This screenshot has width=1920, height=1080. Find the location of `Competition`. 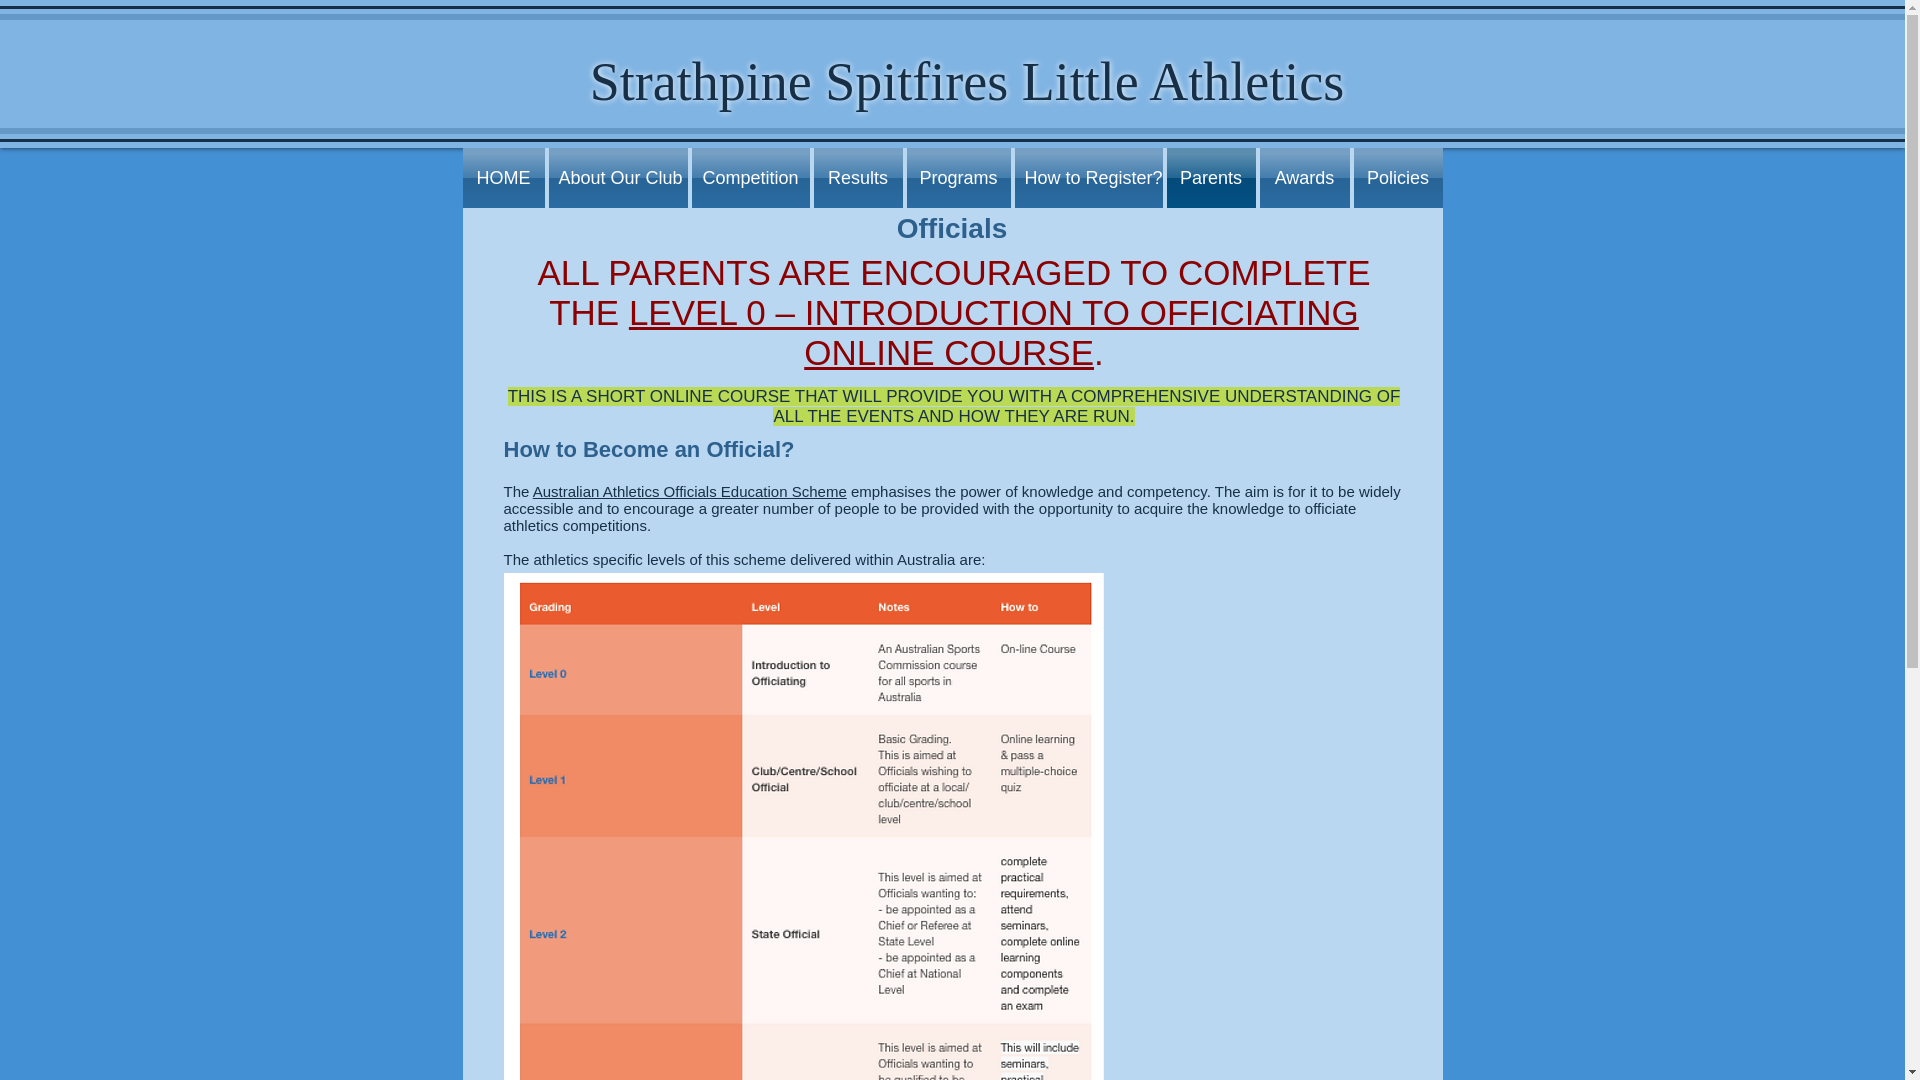

Competition is located at coordinates (750, 178).